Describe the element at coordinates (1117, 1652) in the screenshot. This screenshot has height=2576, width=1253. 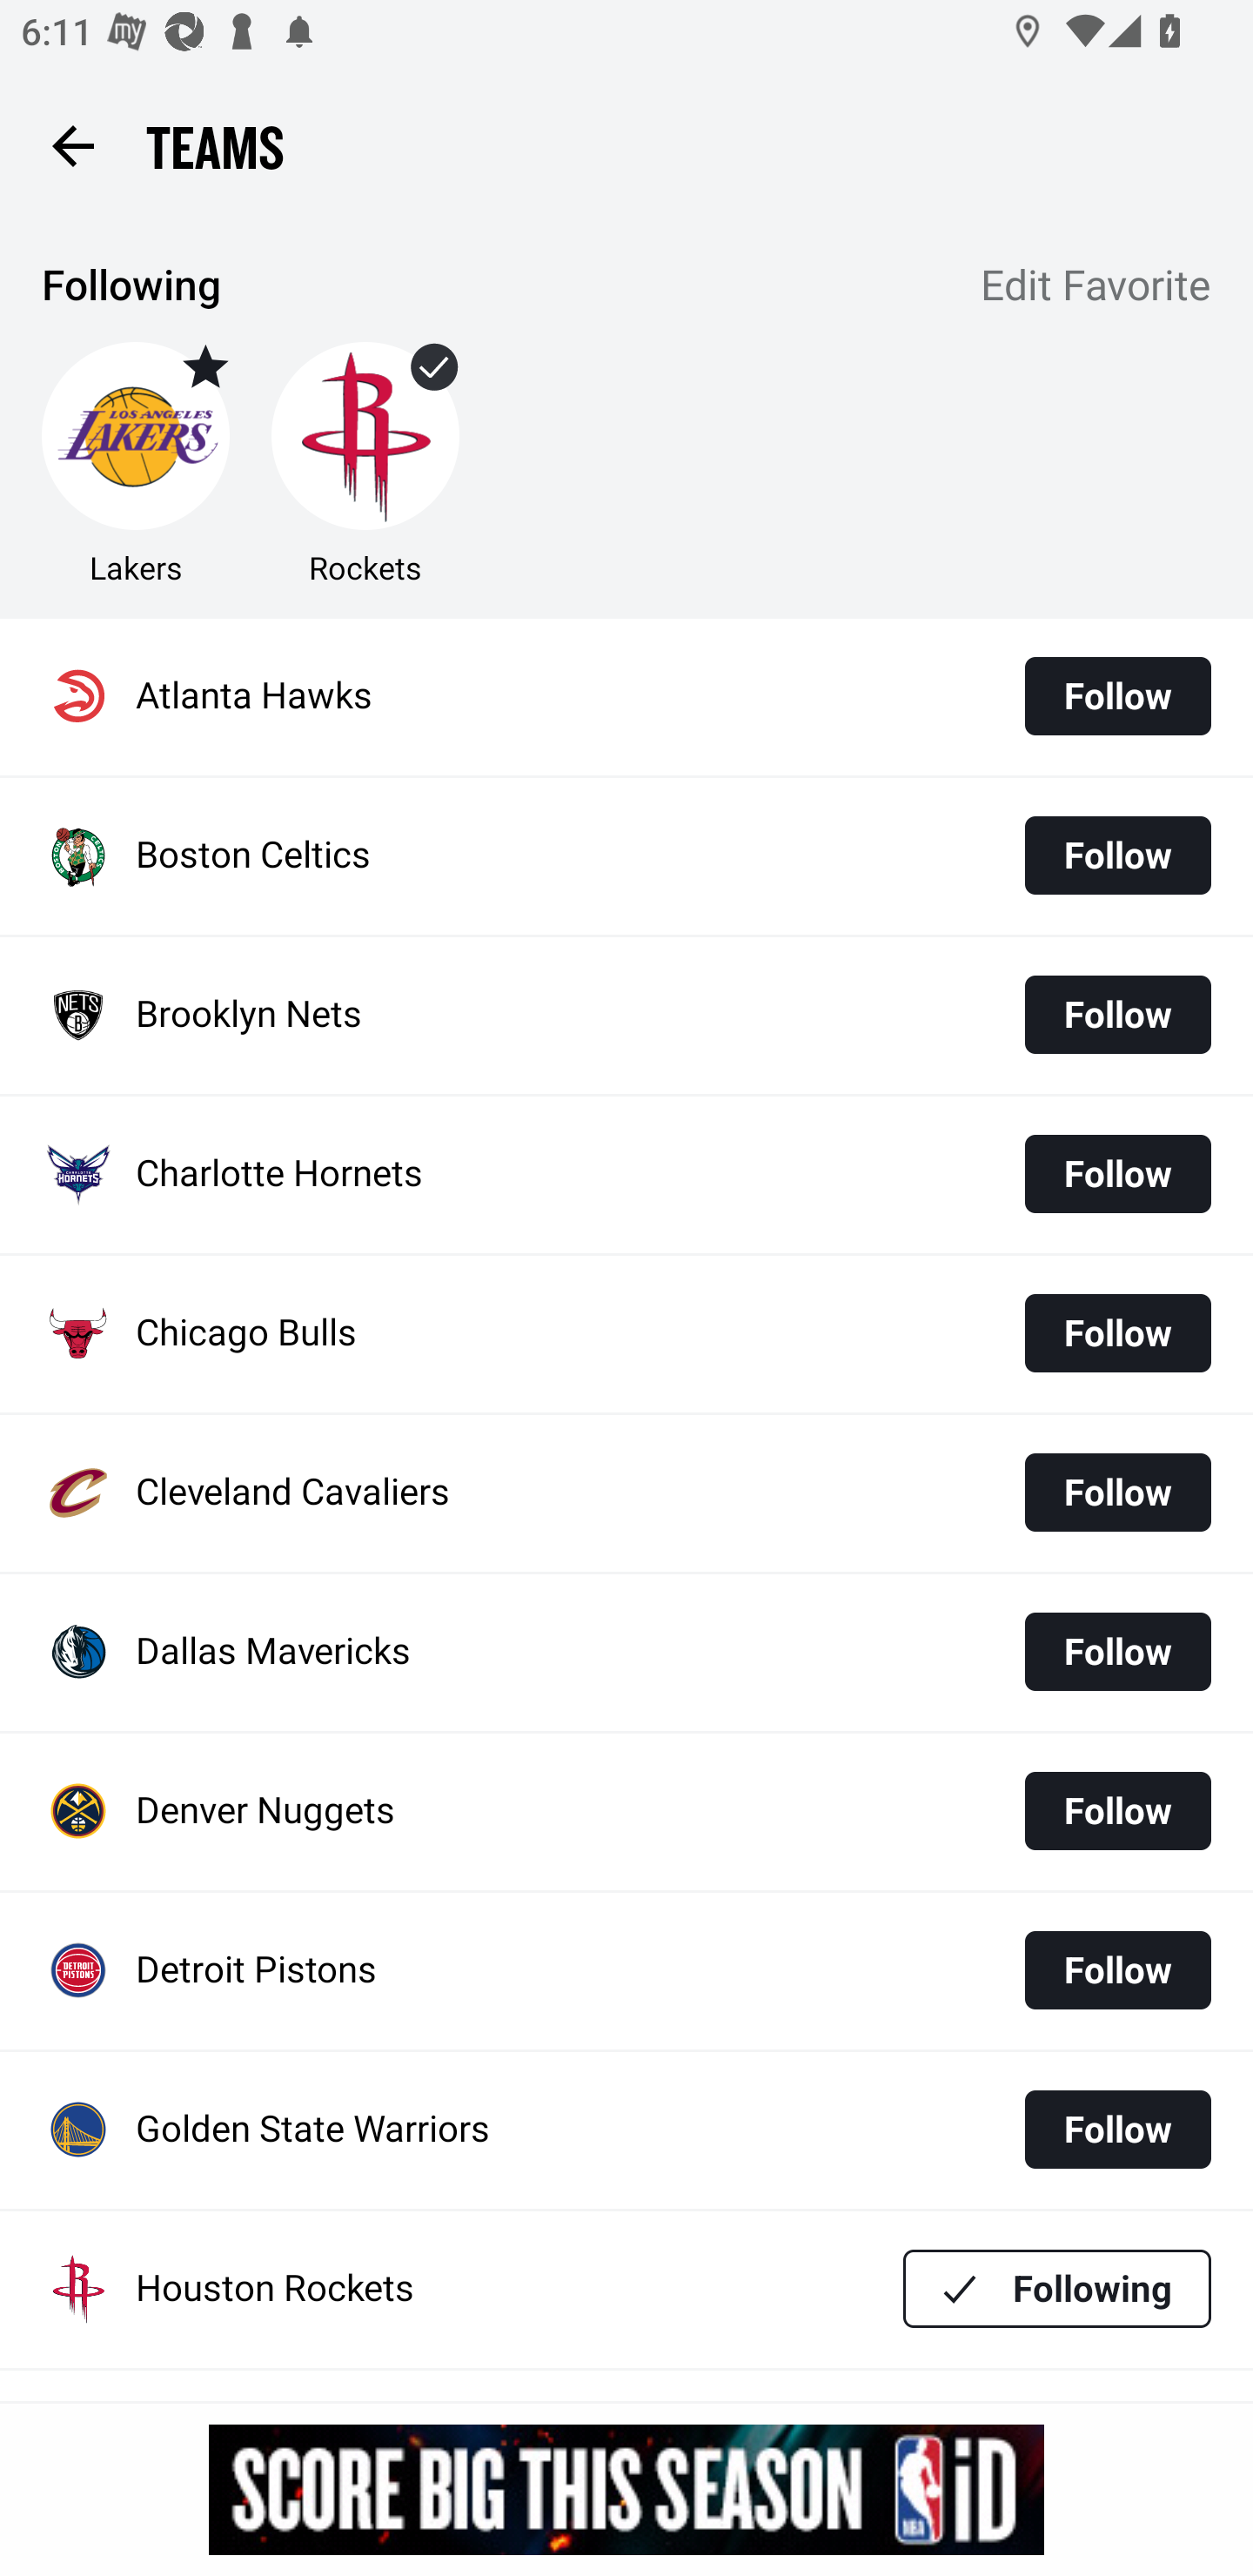
I see `Follow` at that location.